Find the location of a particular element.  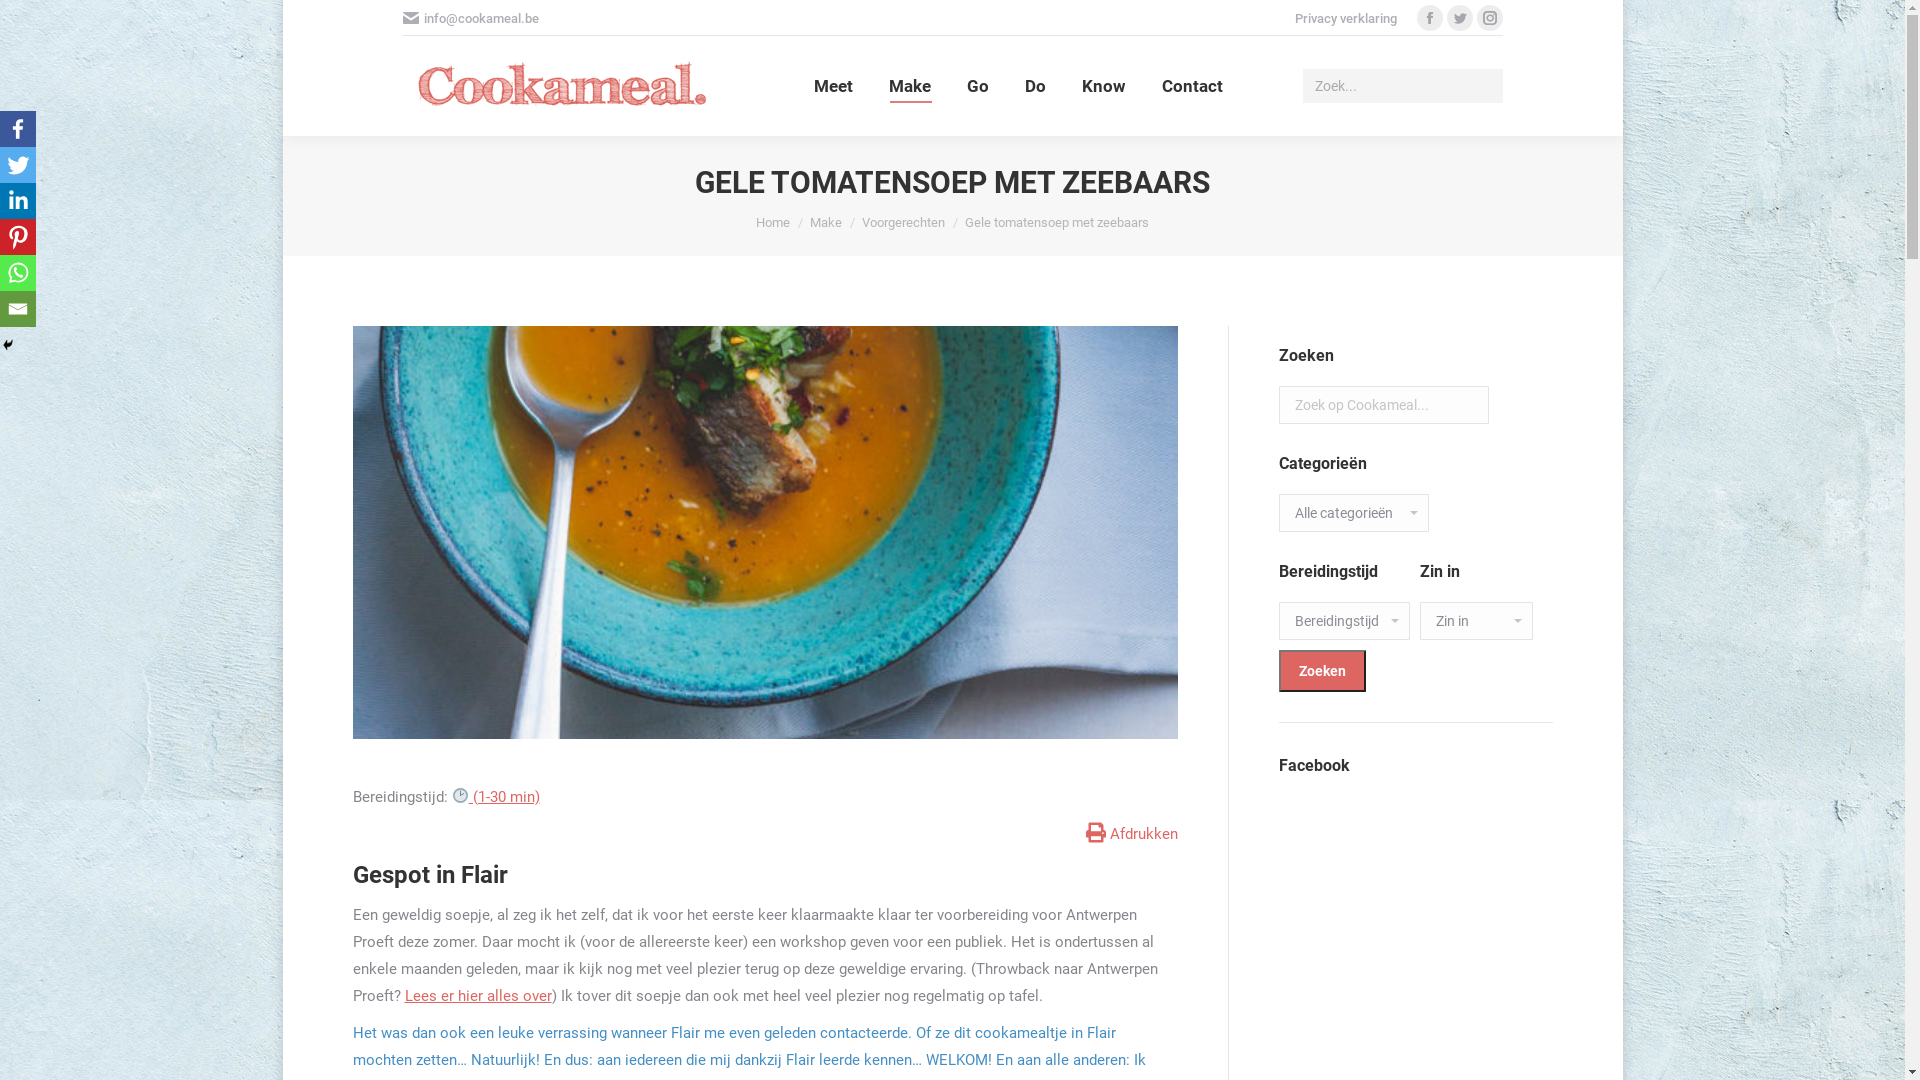

Hide is located at coordinates (8, 345).